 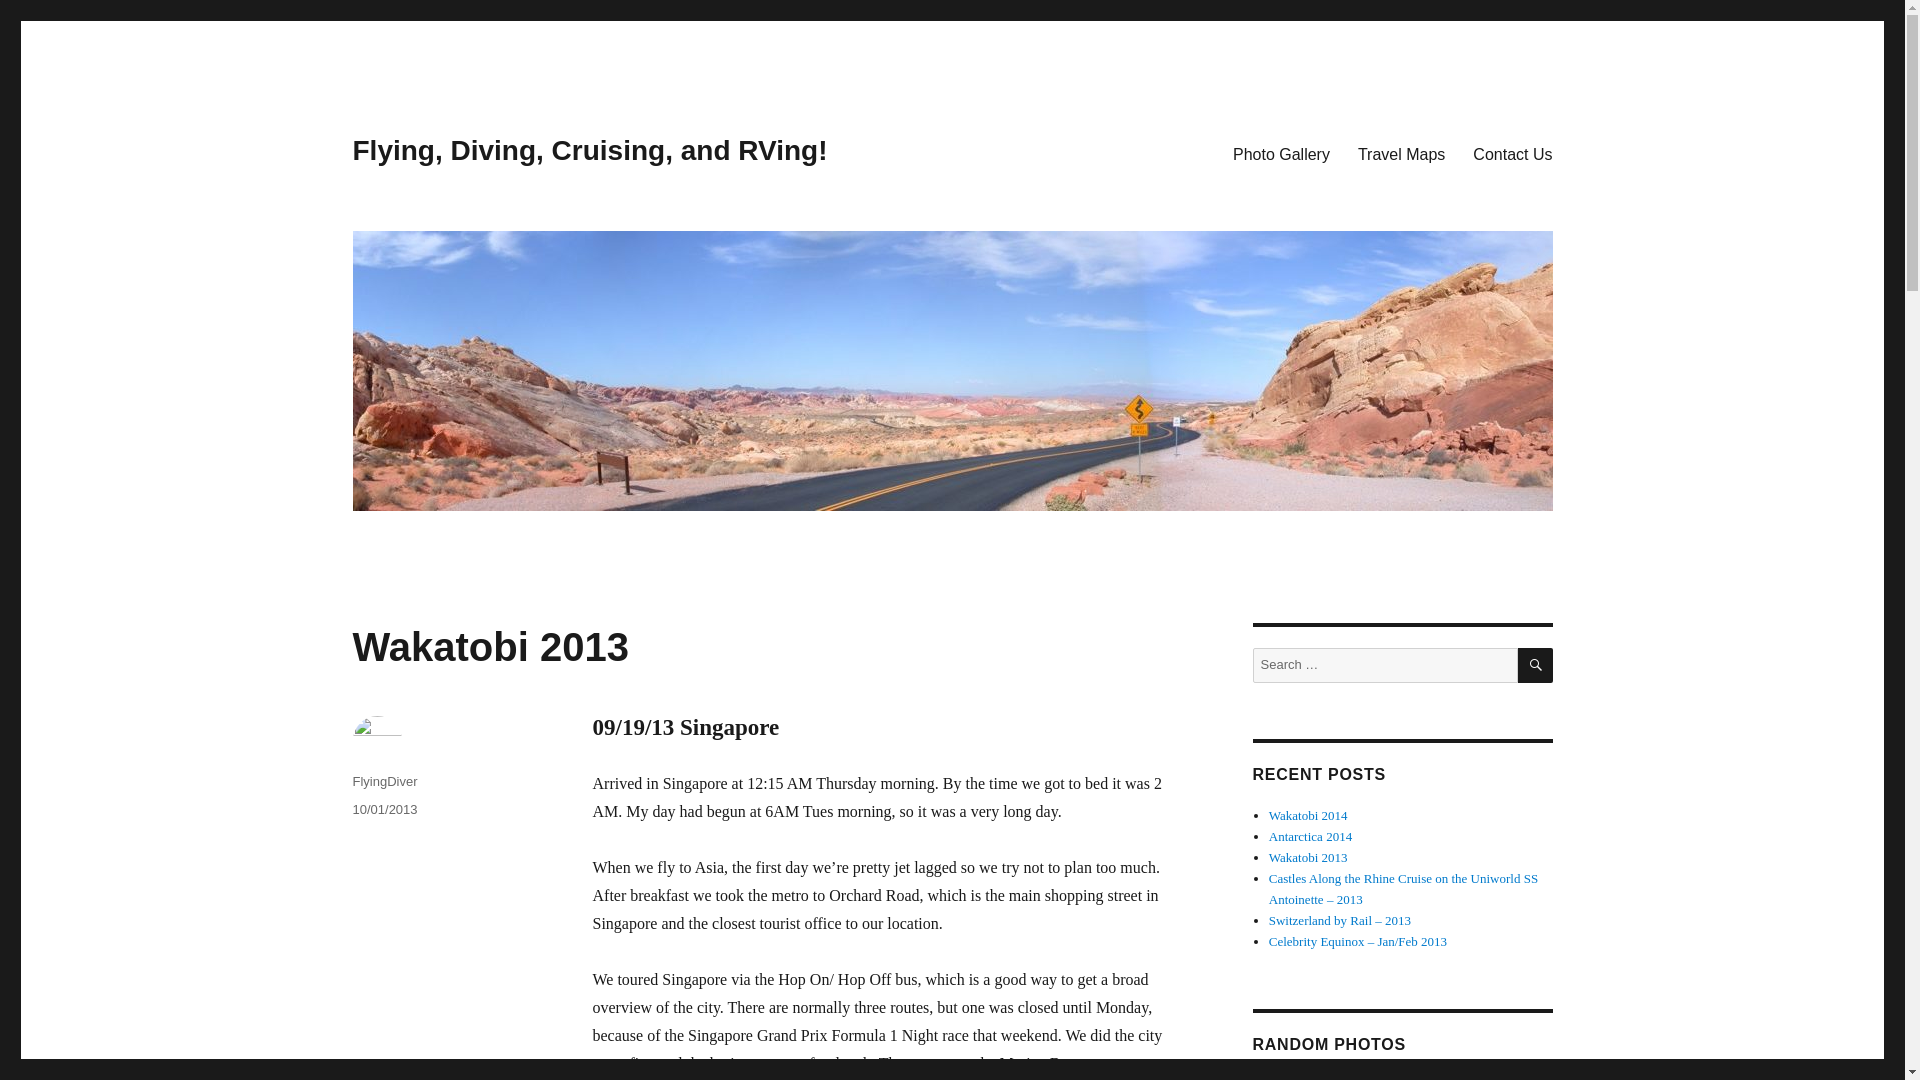 What do you see at coordinates (1310, 836) in the screenshot?
I see `Antarctica 2014` at bounding box center [1310, 836].